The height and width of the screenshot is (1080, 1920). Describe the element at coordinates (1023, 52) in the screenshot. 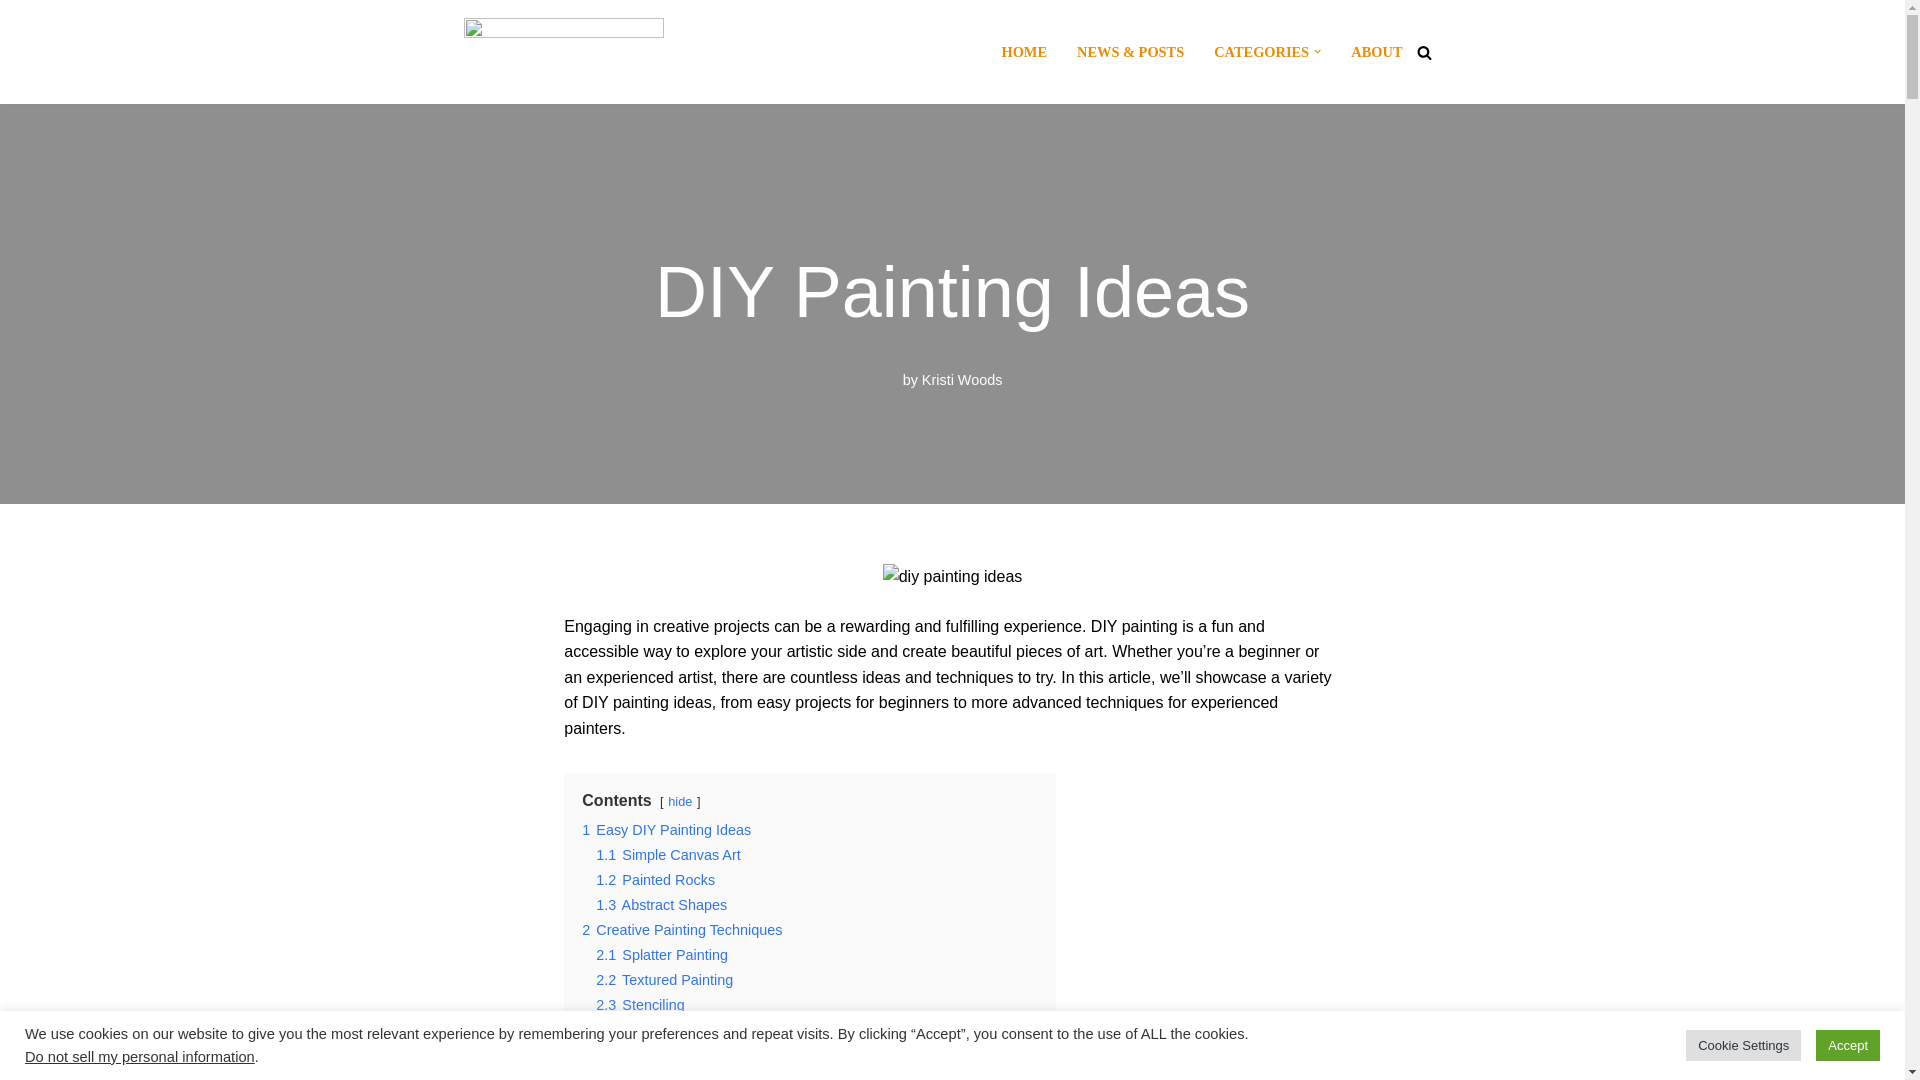

I see `HOME` at that location.